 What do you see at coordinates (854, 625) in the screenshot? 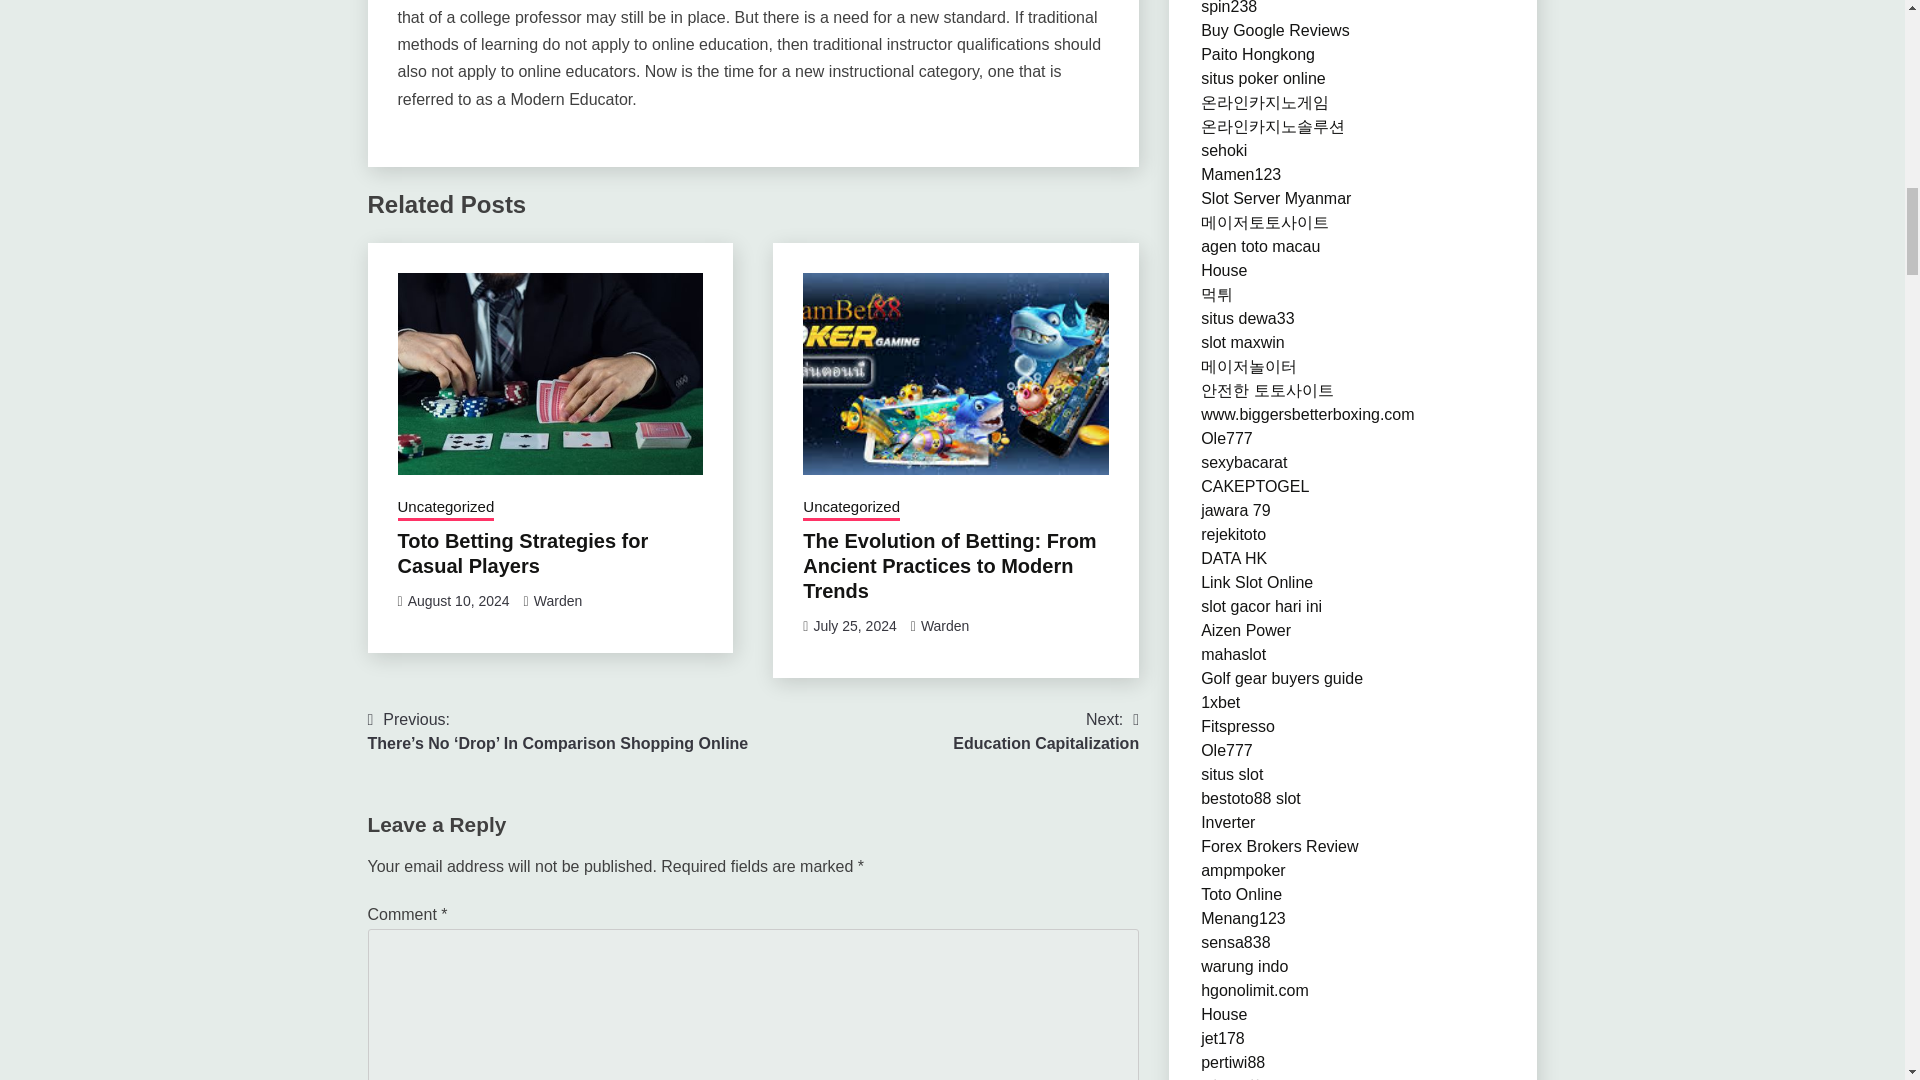
I see `July 25, 2024` at bounding box center [854, 625].